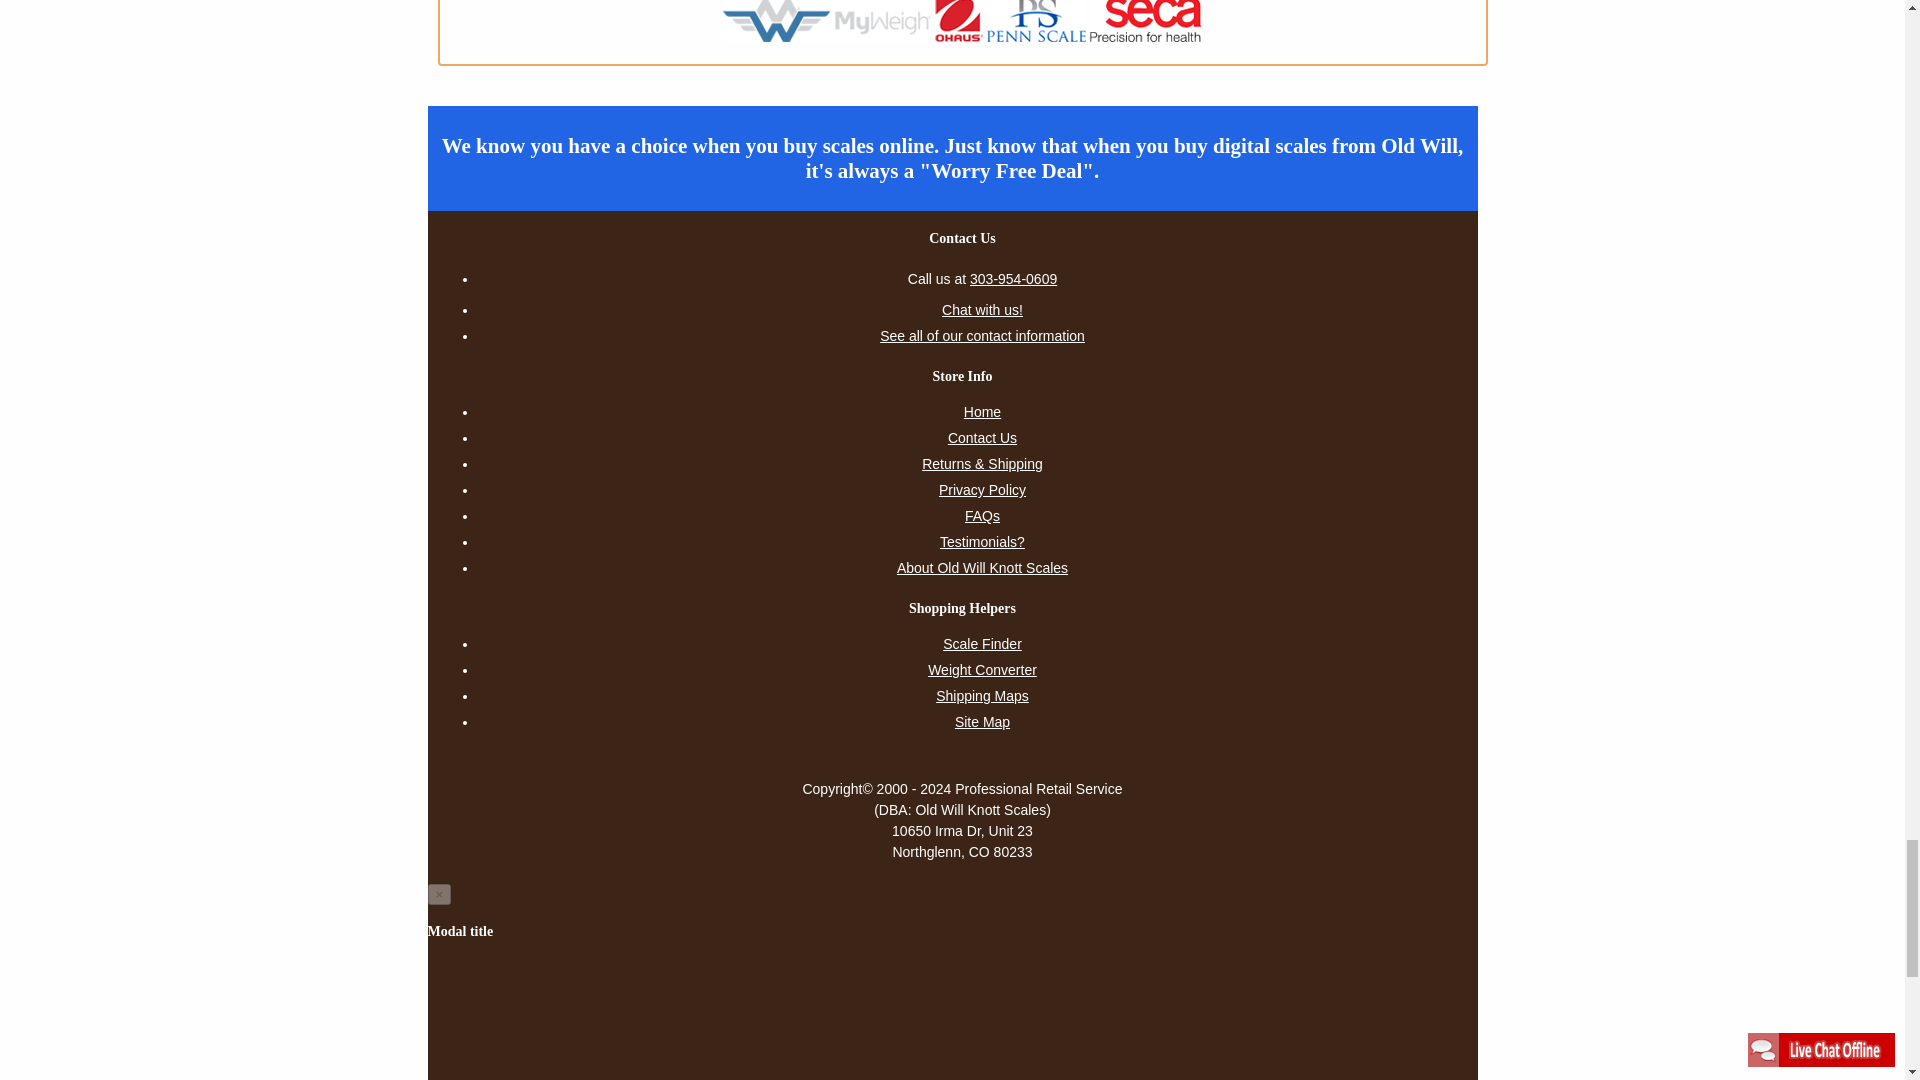 The width and height of the screenshot is (1920, 1080). Describe the element at coordinates (982, 542) in the screenshot. I see `Go to our testimonials page` at that location.